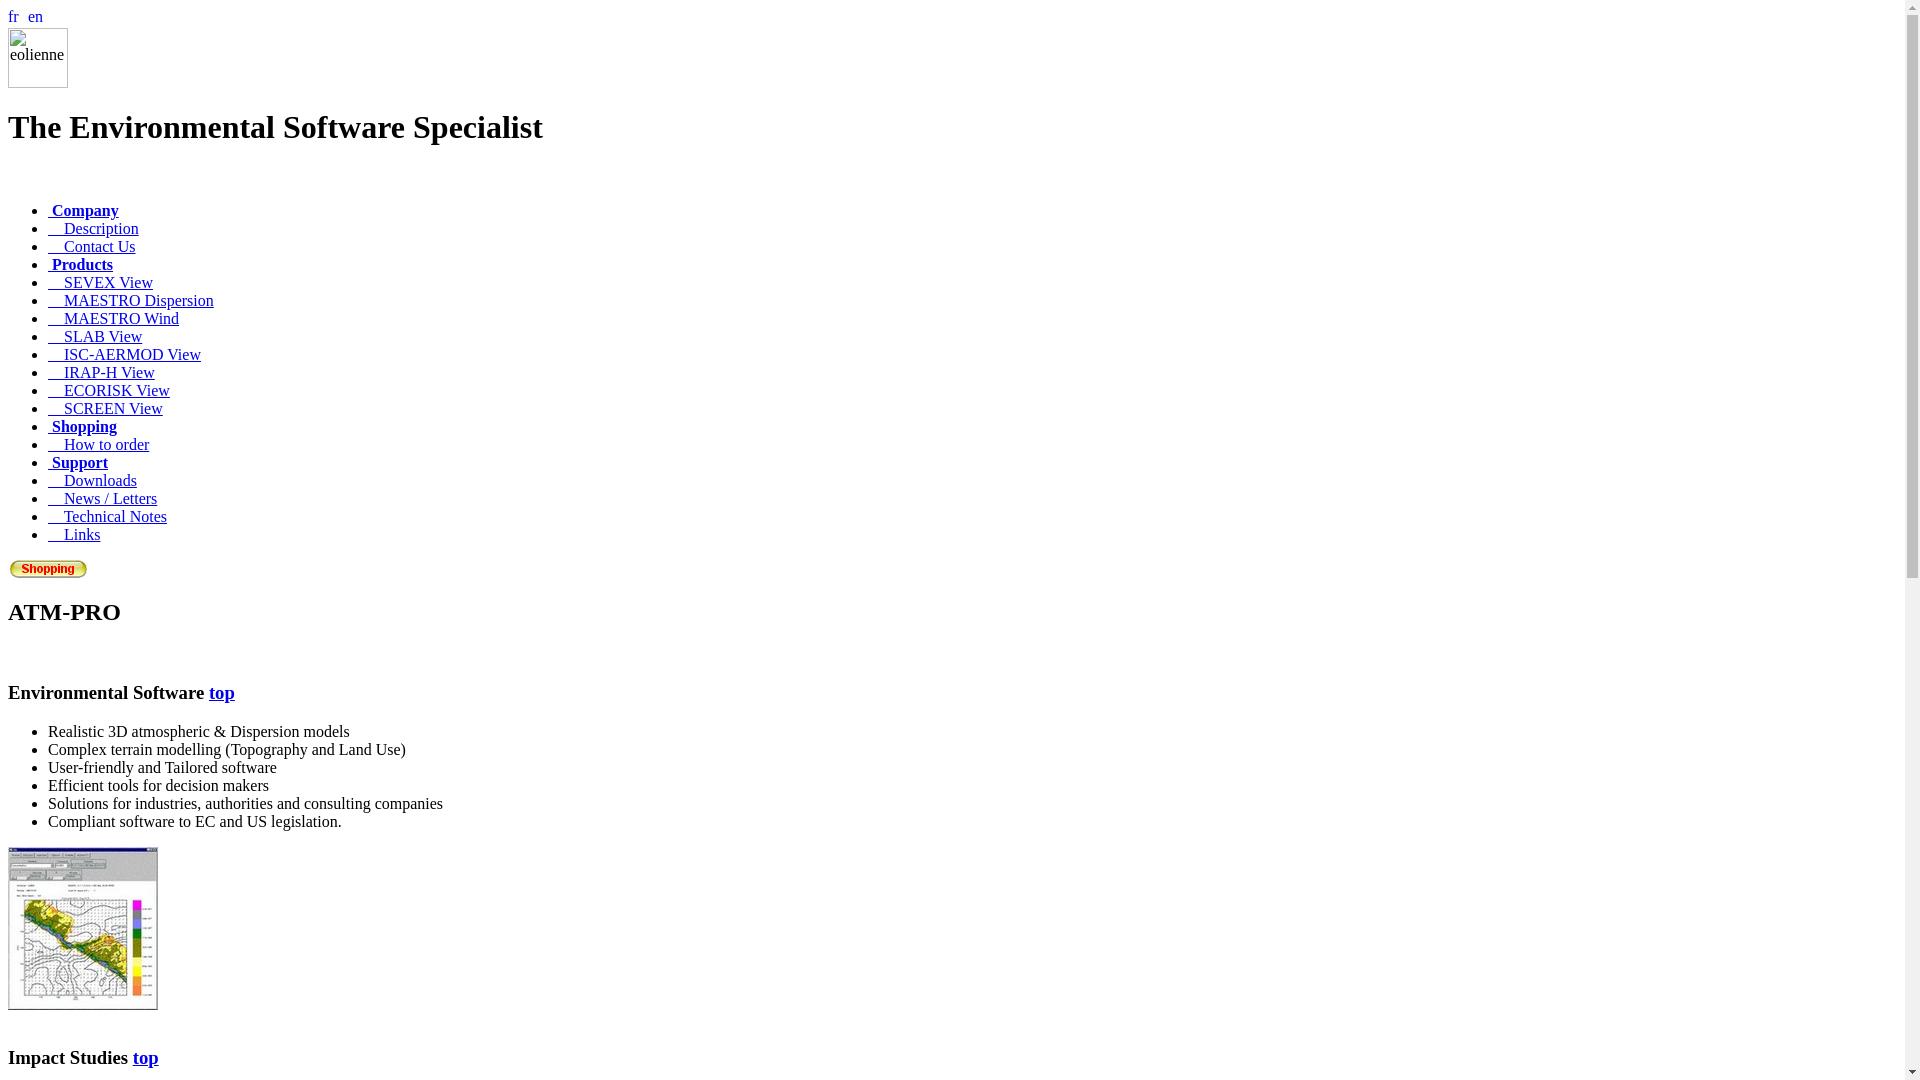  Describe the element at coordinates (92, 480) in the screenshot. I see `    Downloads` at that location.